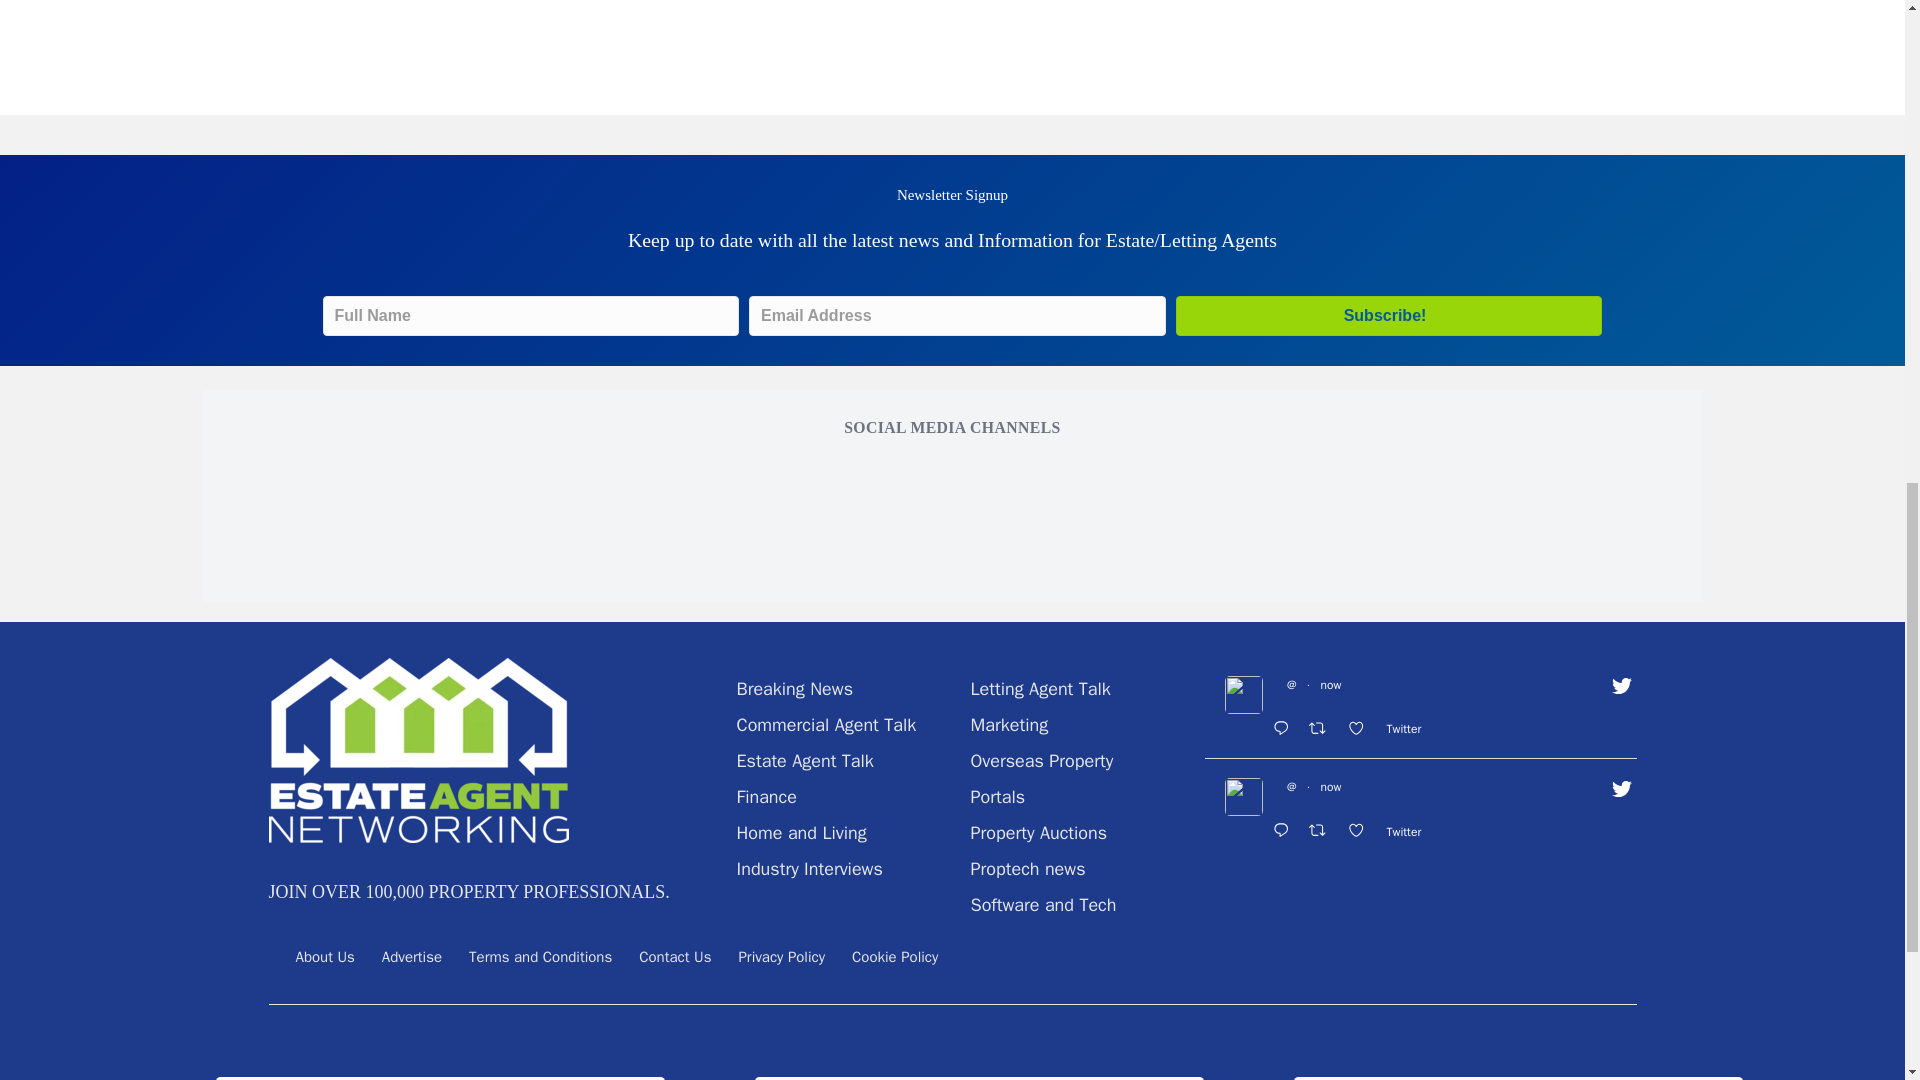 Image resolution: width=1920 pixels, height=1080 pixels. What do you see at coordinates (1361, 730) in the screenshot?
I see `Like on Twitter` at bounding box center [1361, 730].